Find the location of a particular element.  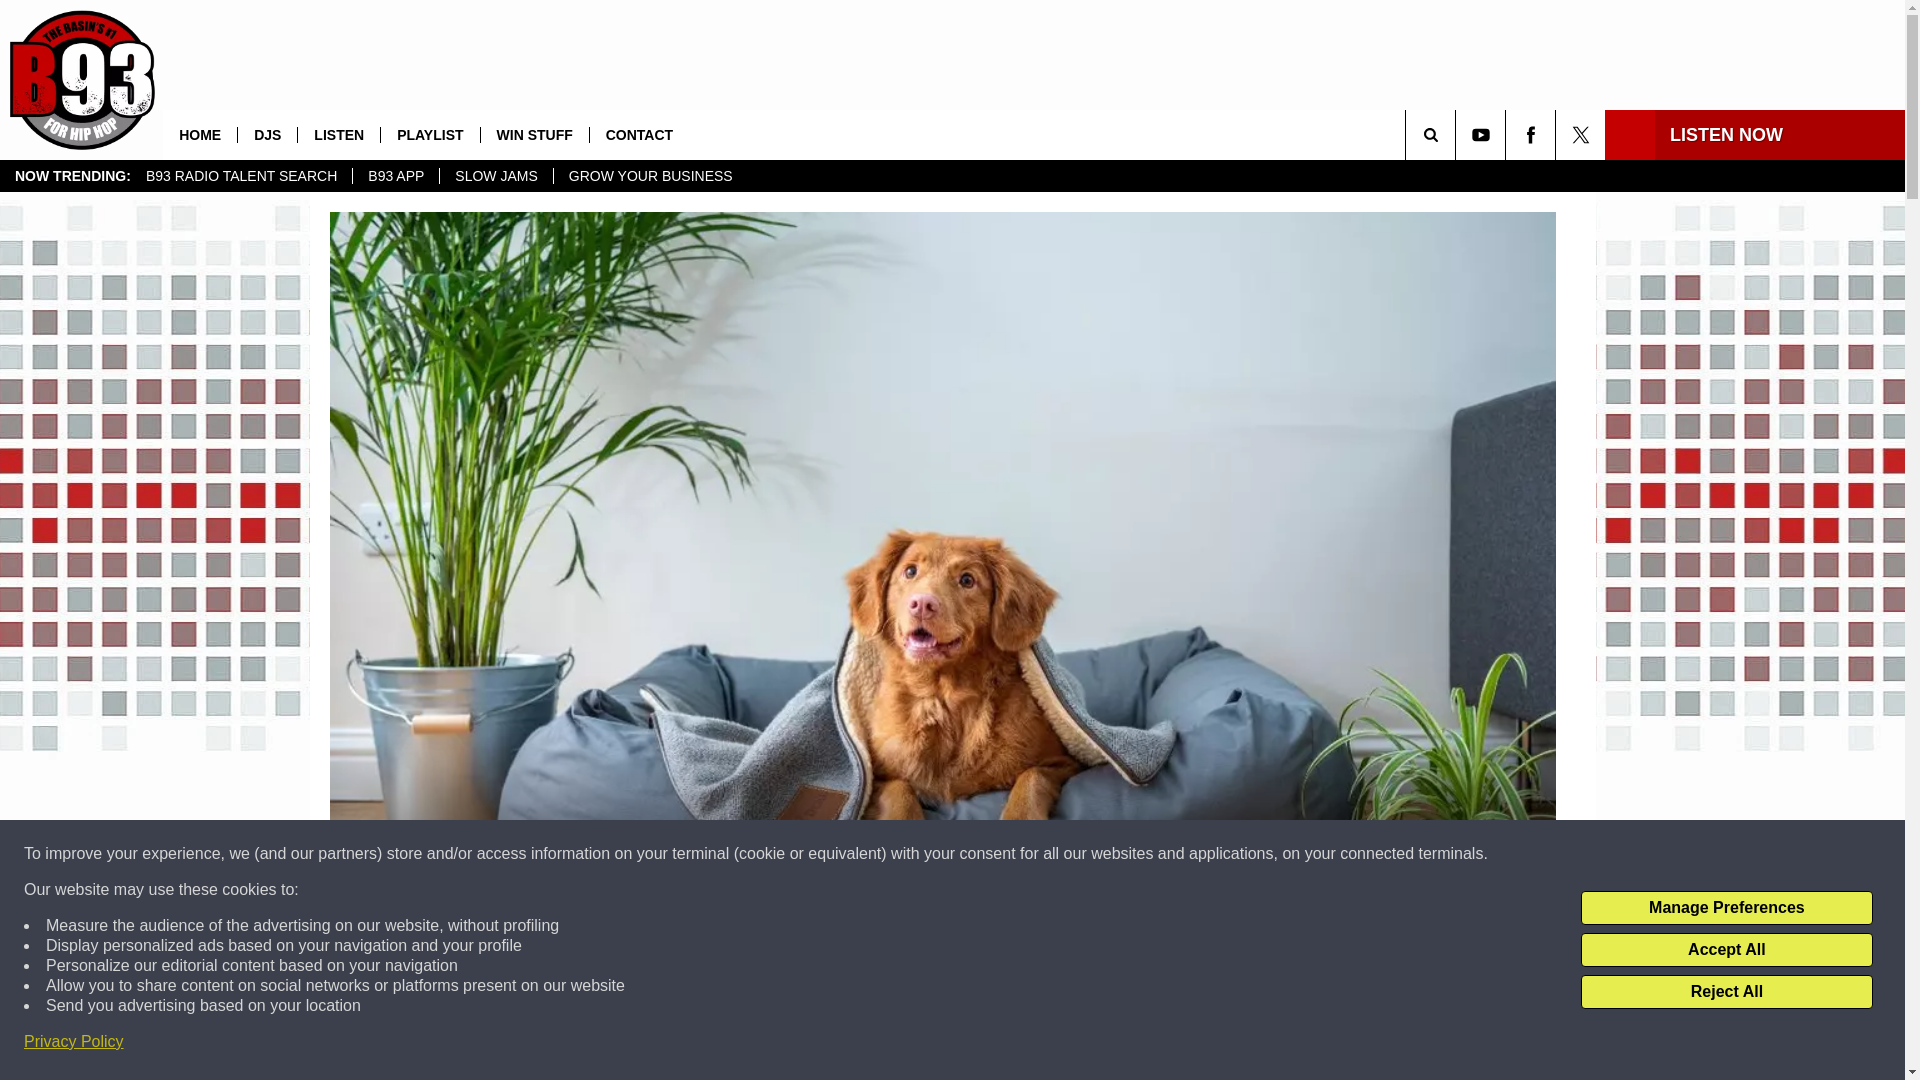

B93 APP is located at coordinates (395, 176).